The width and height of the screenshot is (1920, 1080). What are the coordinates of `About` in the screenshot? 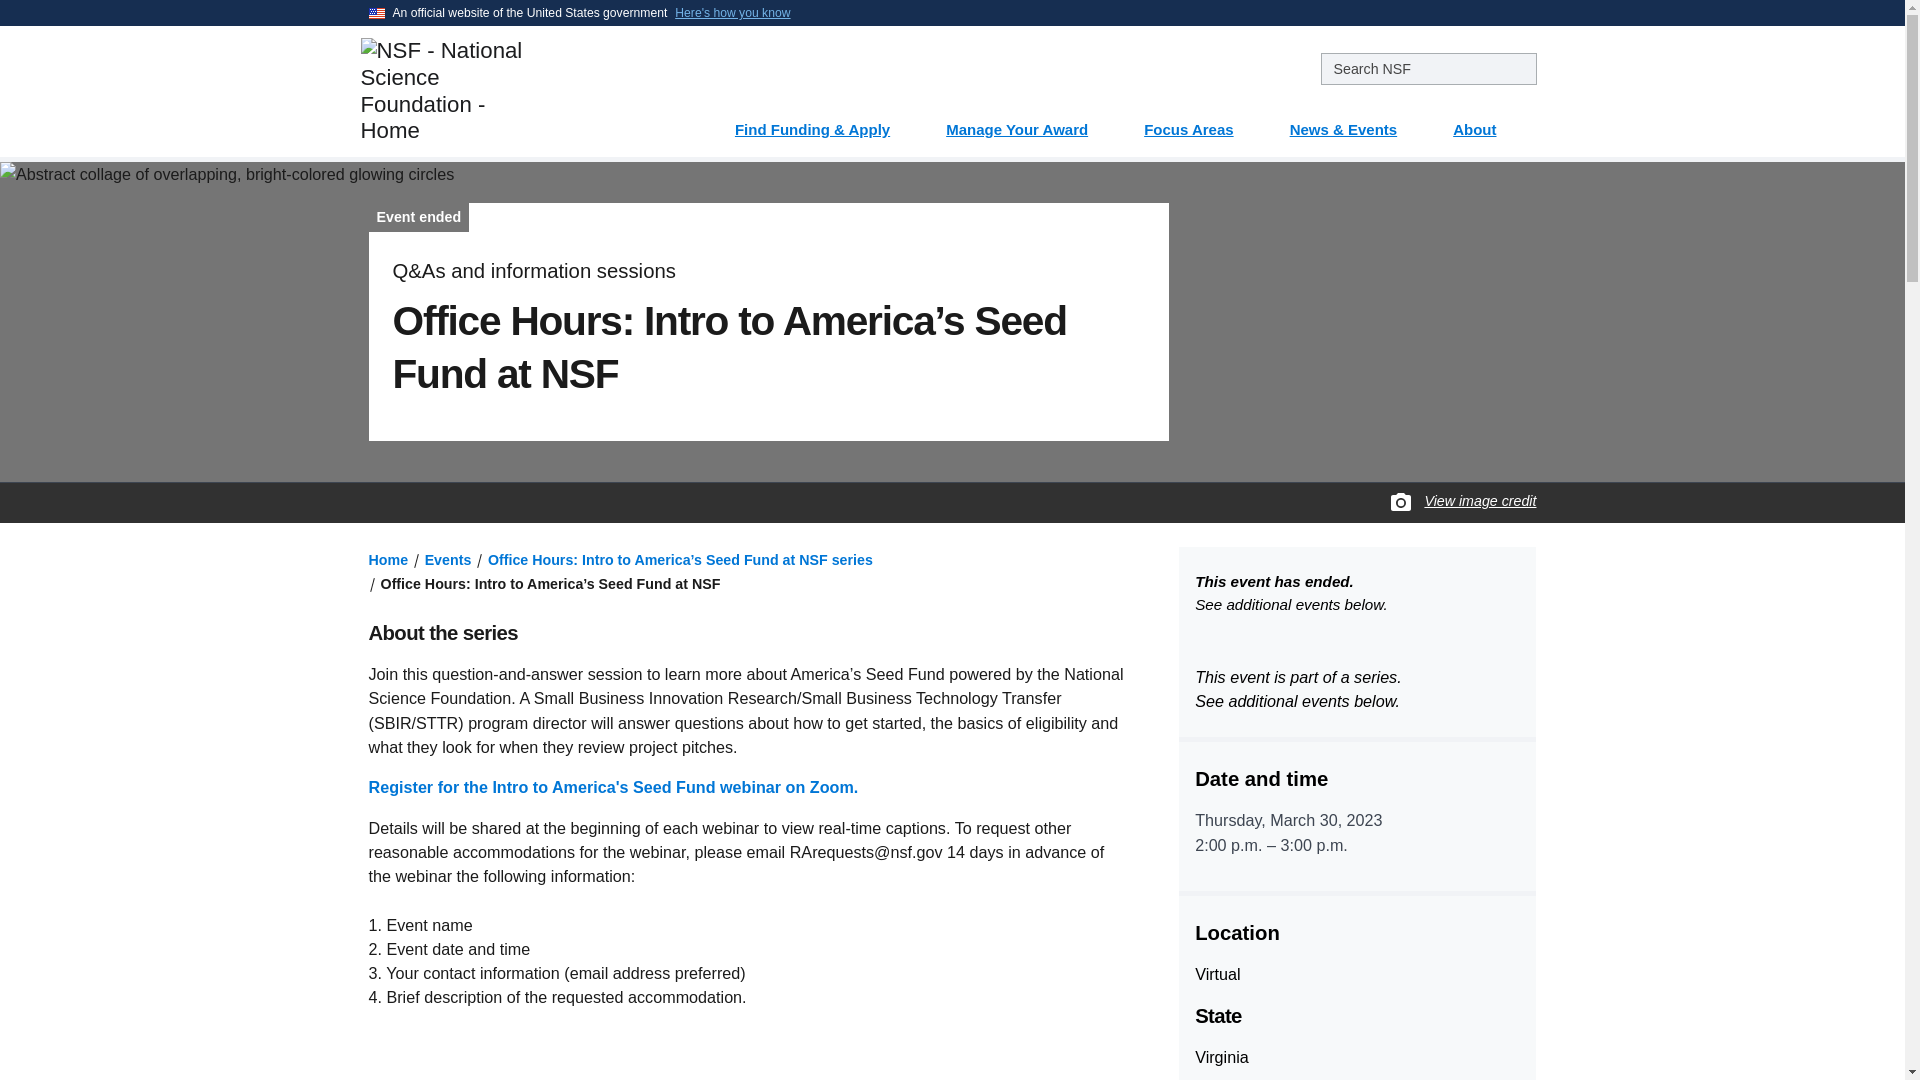 It's located at (1486, 122).